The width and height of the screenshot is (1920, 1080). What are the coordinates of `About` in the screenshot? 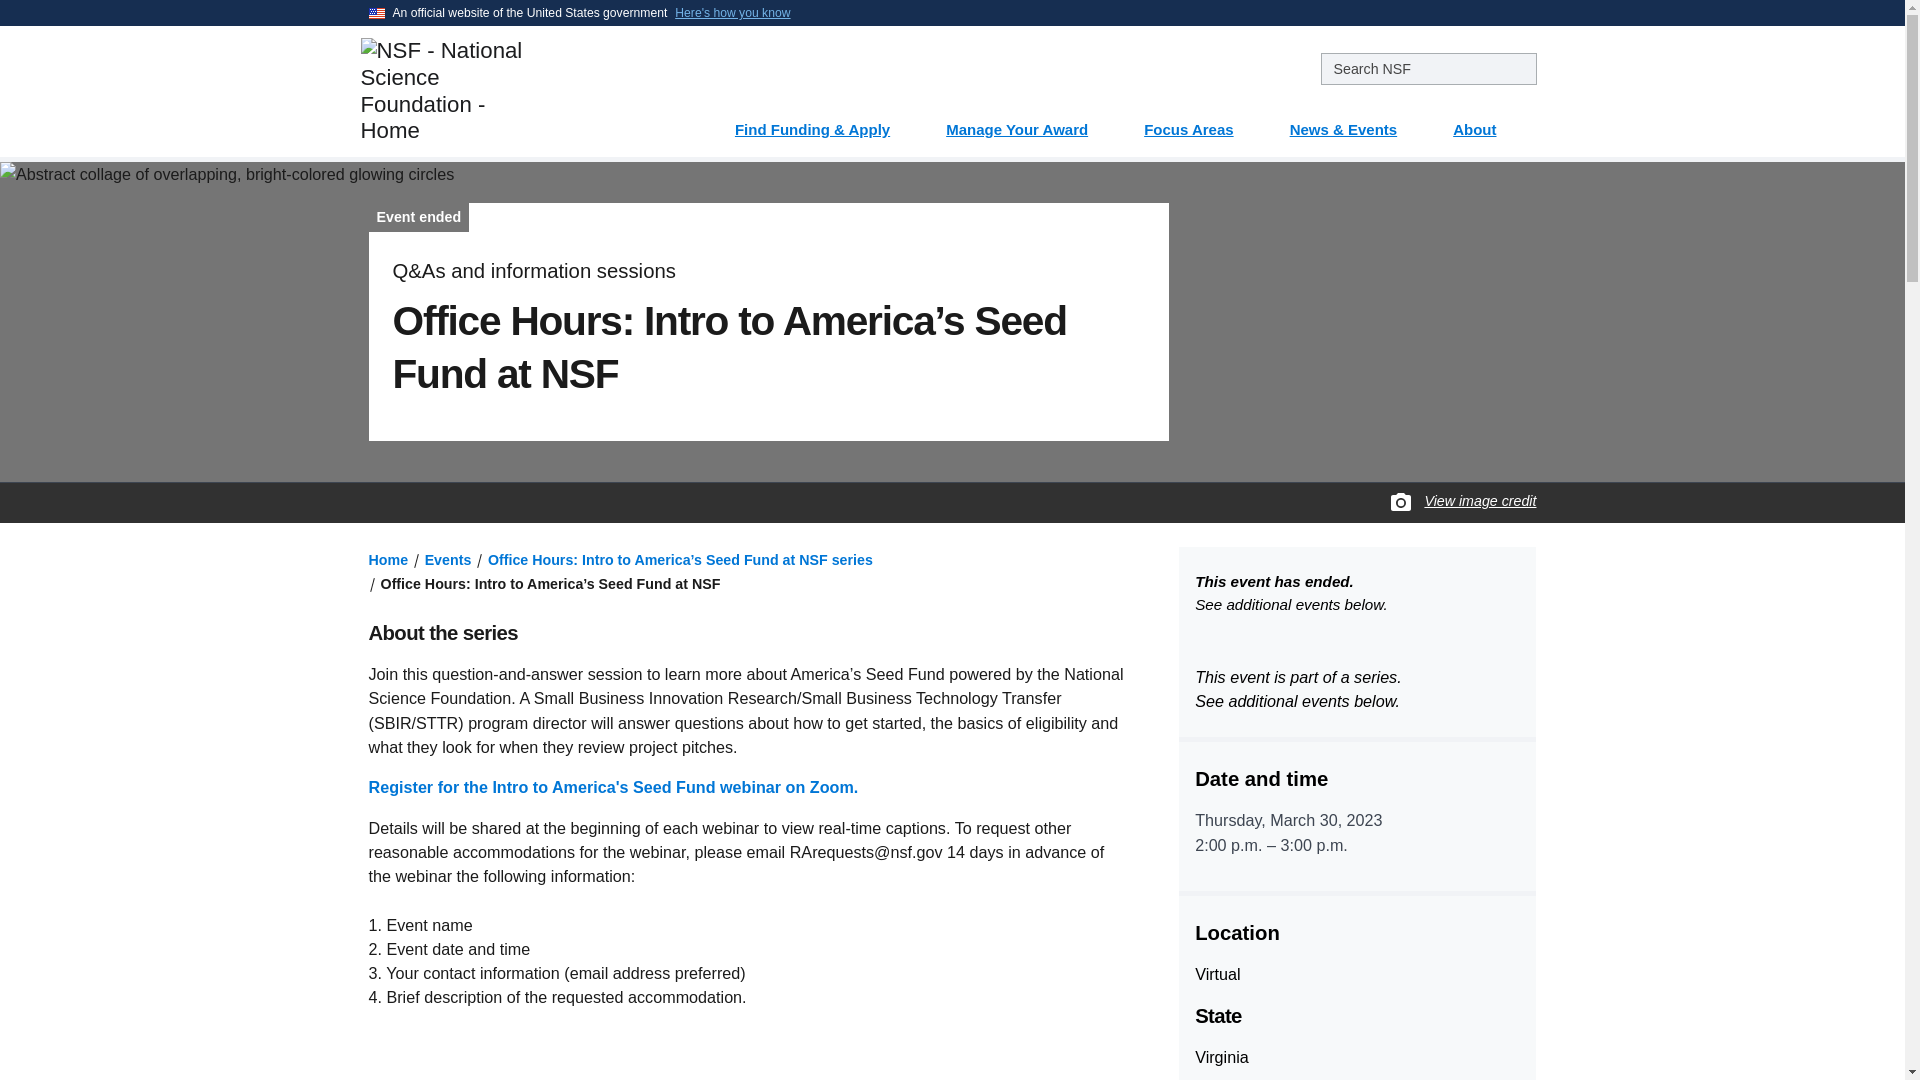 It's located at (1486, 122).